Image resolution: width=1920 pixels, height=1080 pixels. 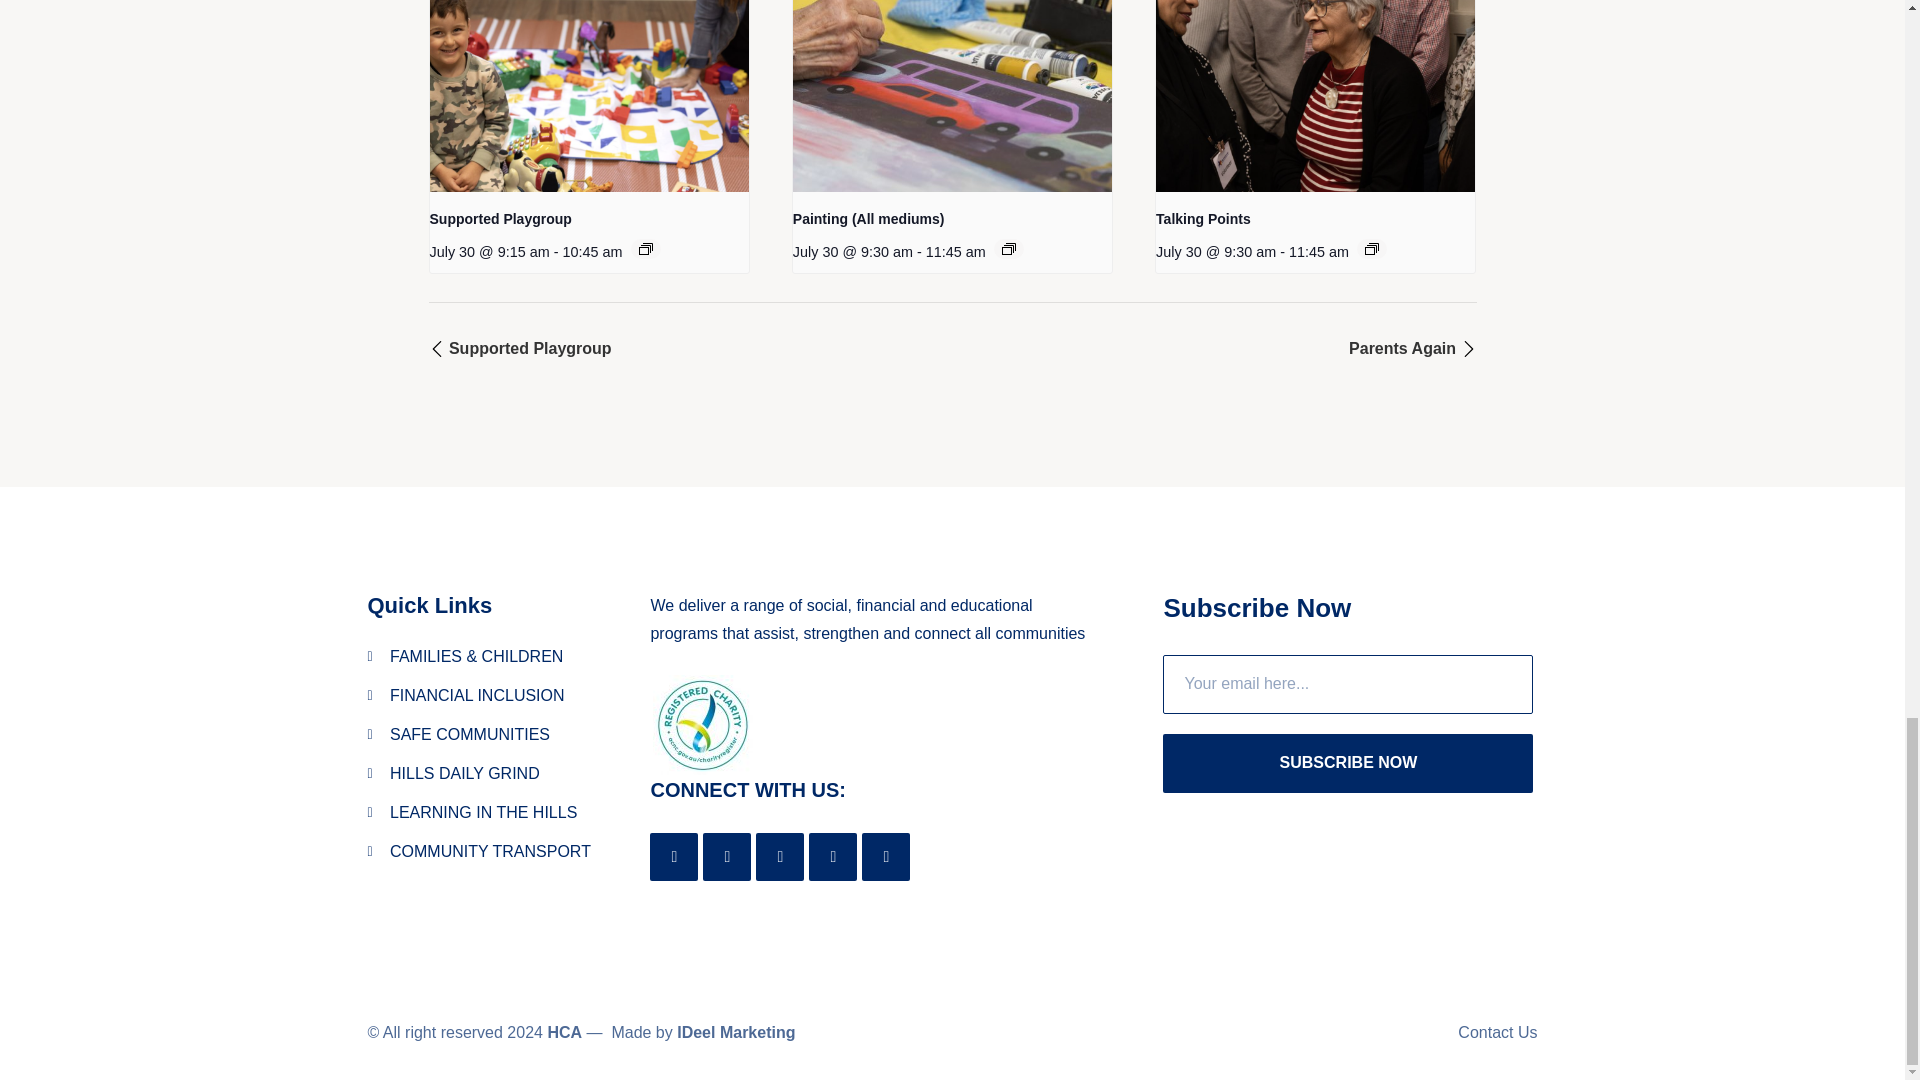 What do you see at coordinates (646, 248) in the screenshot?
I see `Event Series` at bounding box center [646, 248].